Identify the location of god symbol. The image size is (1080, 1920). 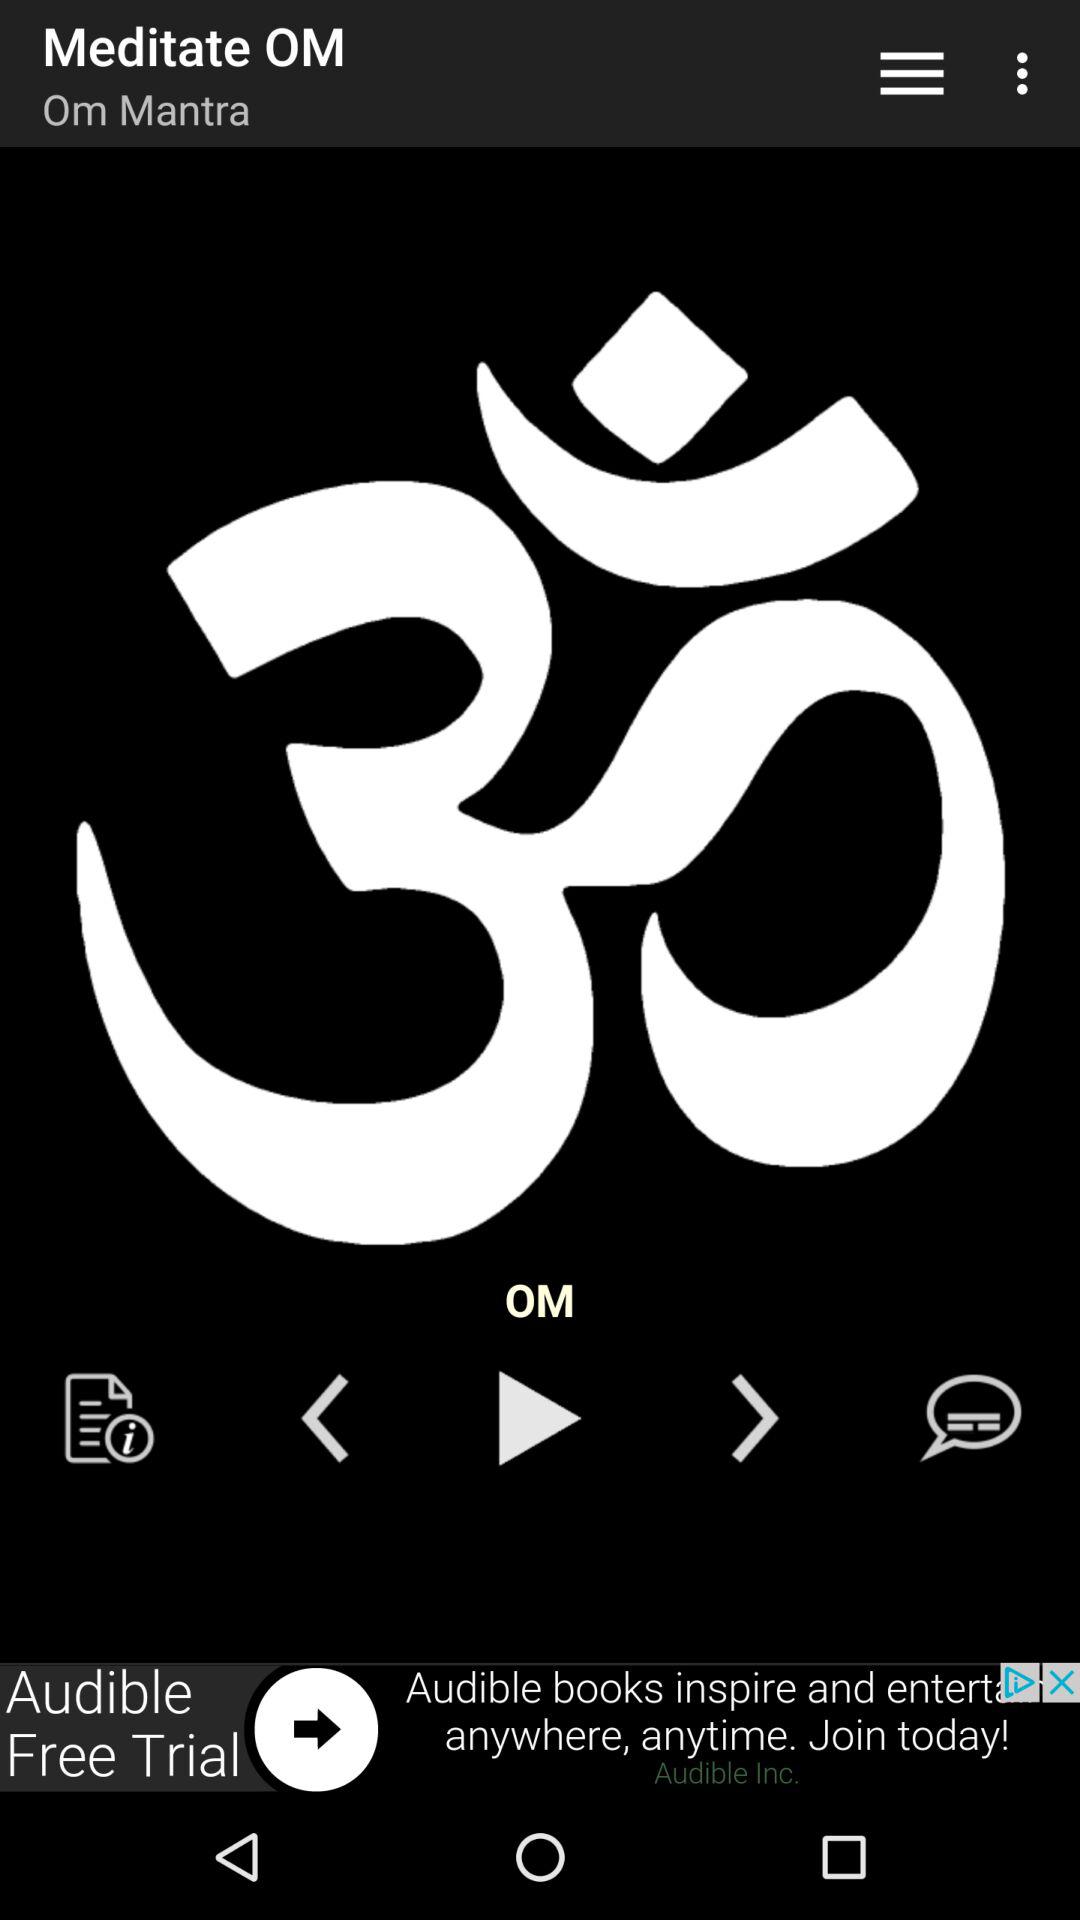
(540, 770).